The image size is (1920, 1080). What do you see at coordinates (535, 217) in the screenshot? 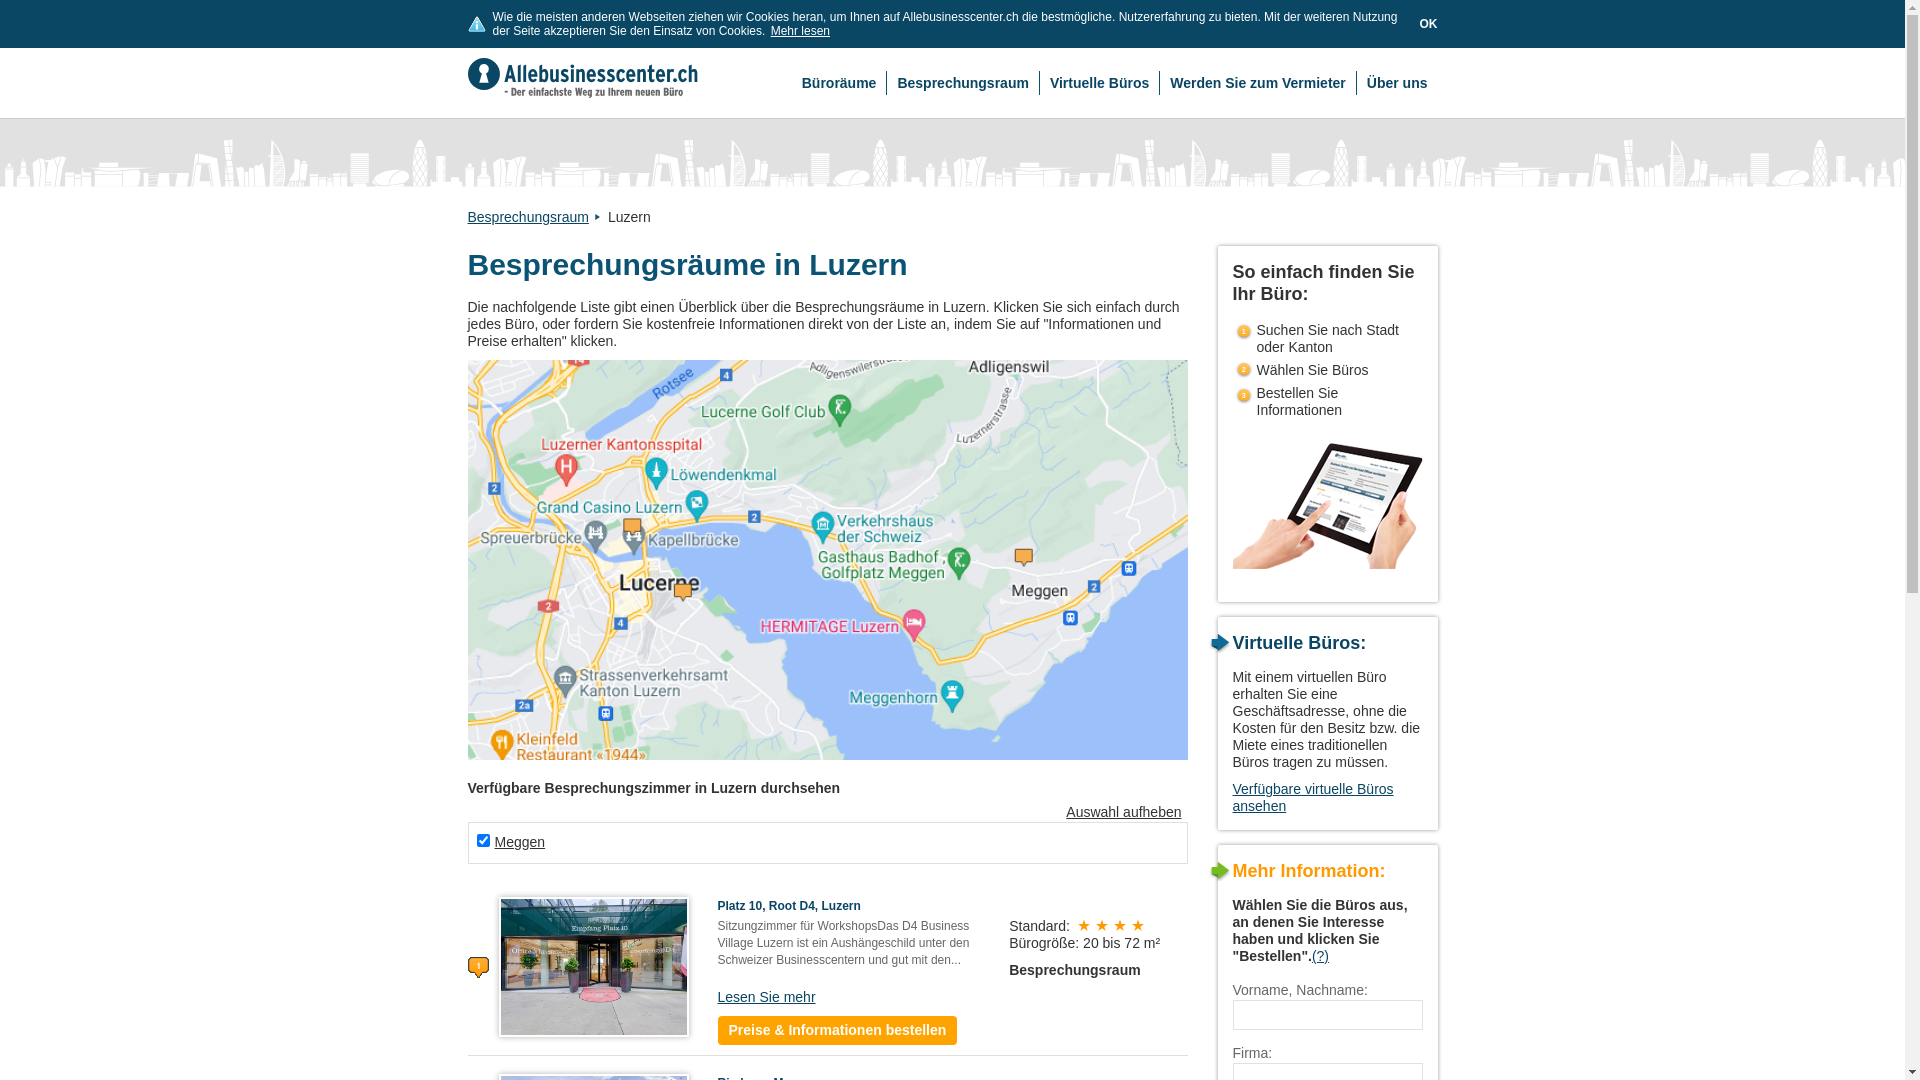
I see `Besprechungsraum` at bounding box center [535, 217].